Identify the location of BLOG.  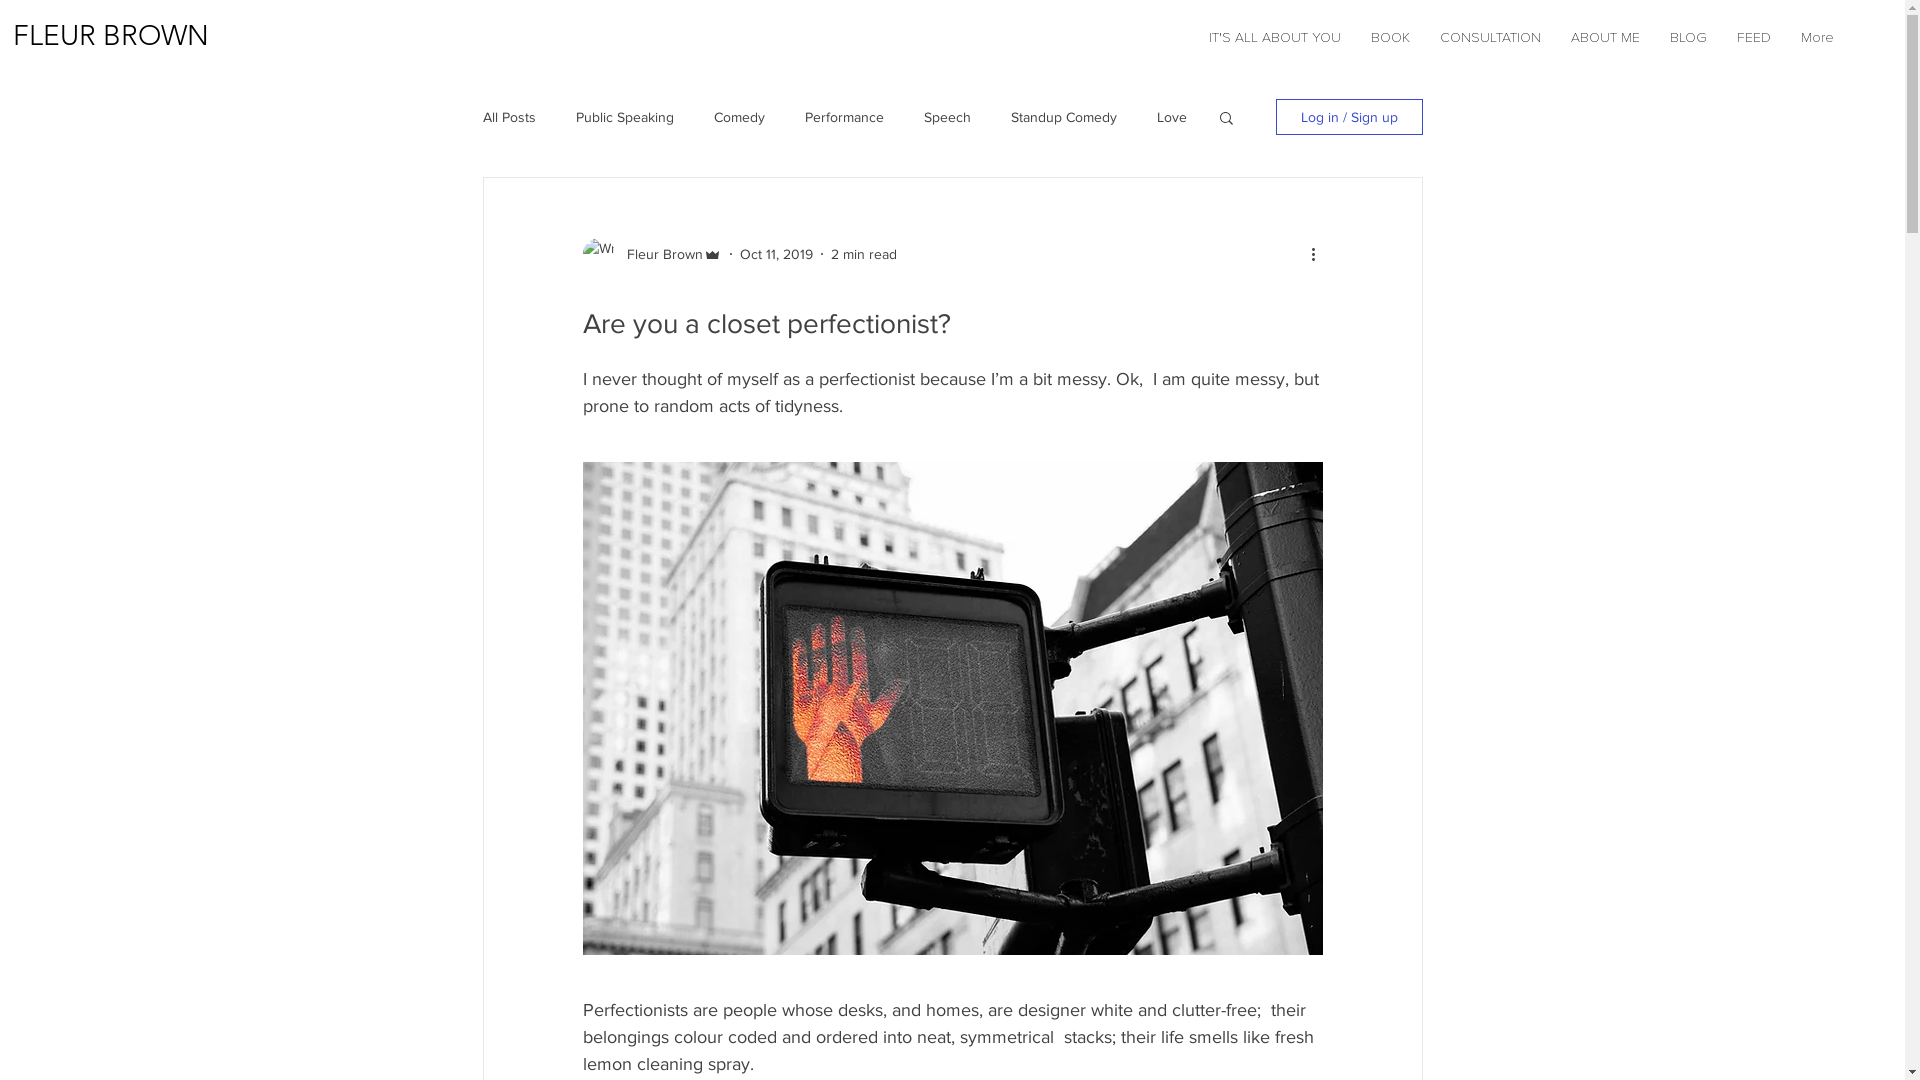
(1688, 38).